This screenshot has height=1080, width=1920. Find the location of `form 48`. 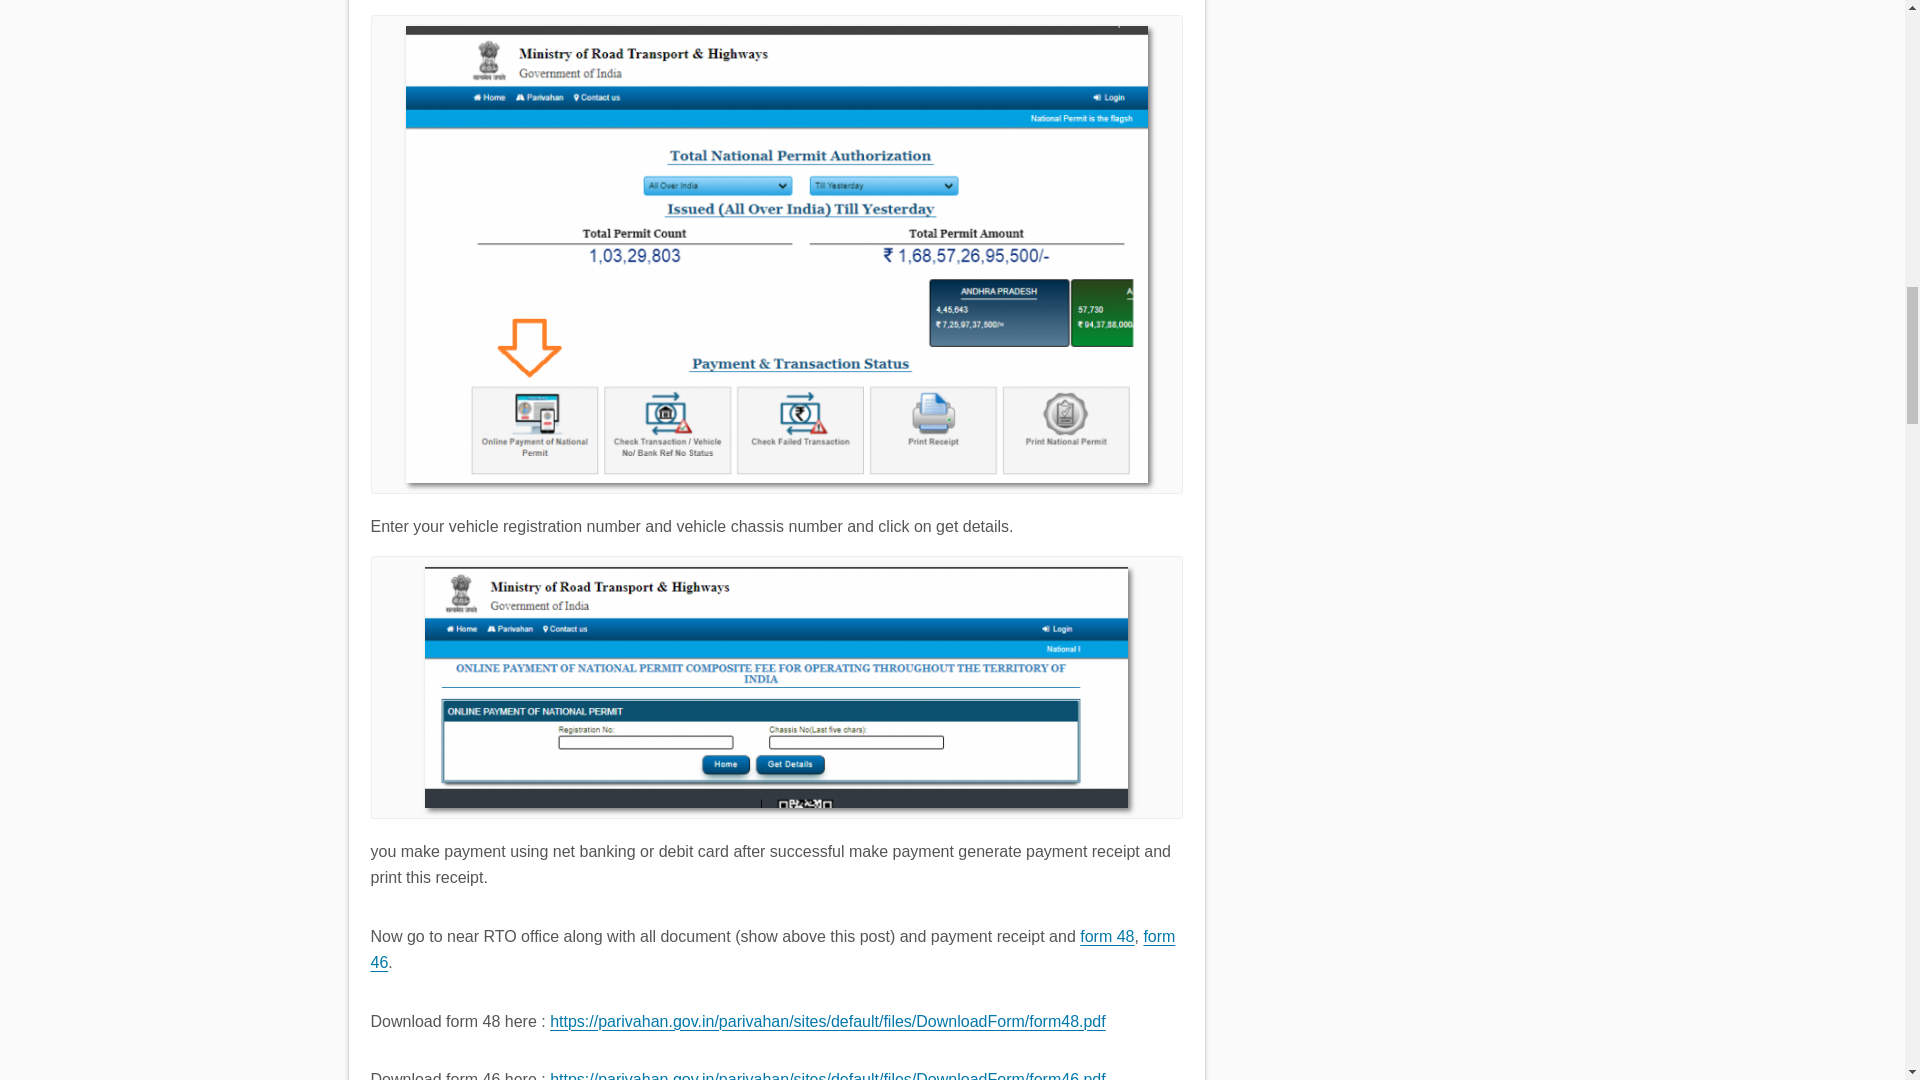

form 48 is located at coordinates (1106, 936).